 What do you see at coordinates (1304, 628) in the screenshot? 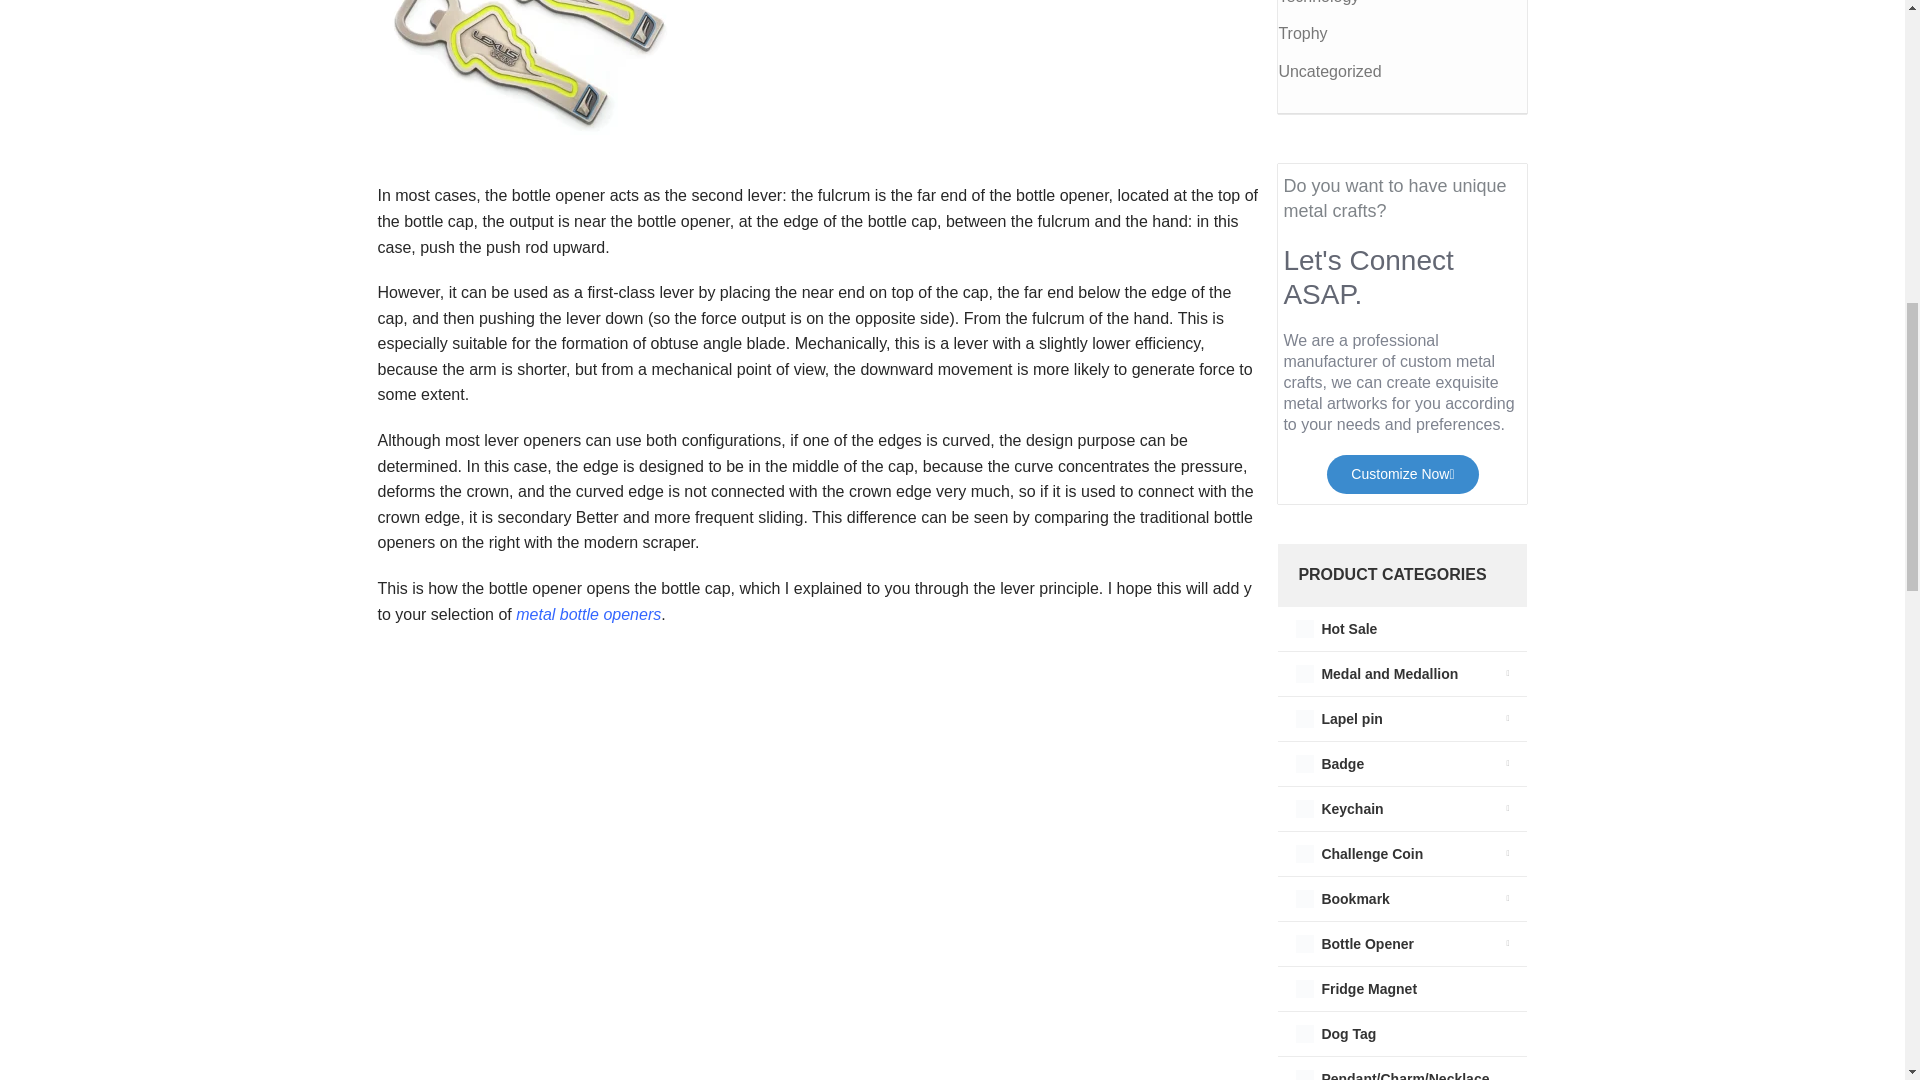
I see `sale-3` at bounding box center [1304, 628].